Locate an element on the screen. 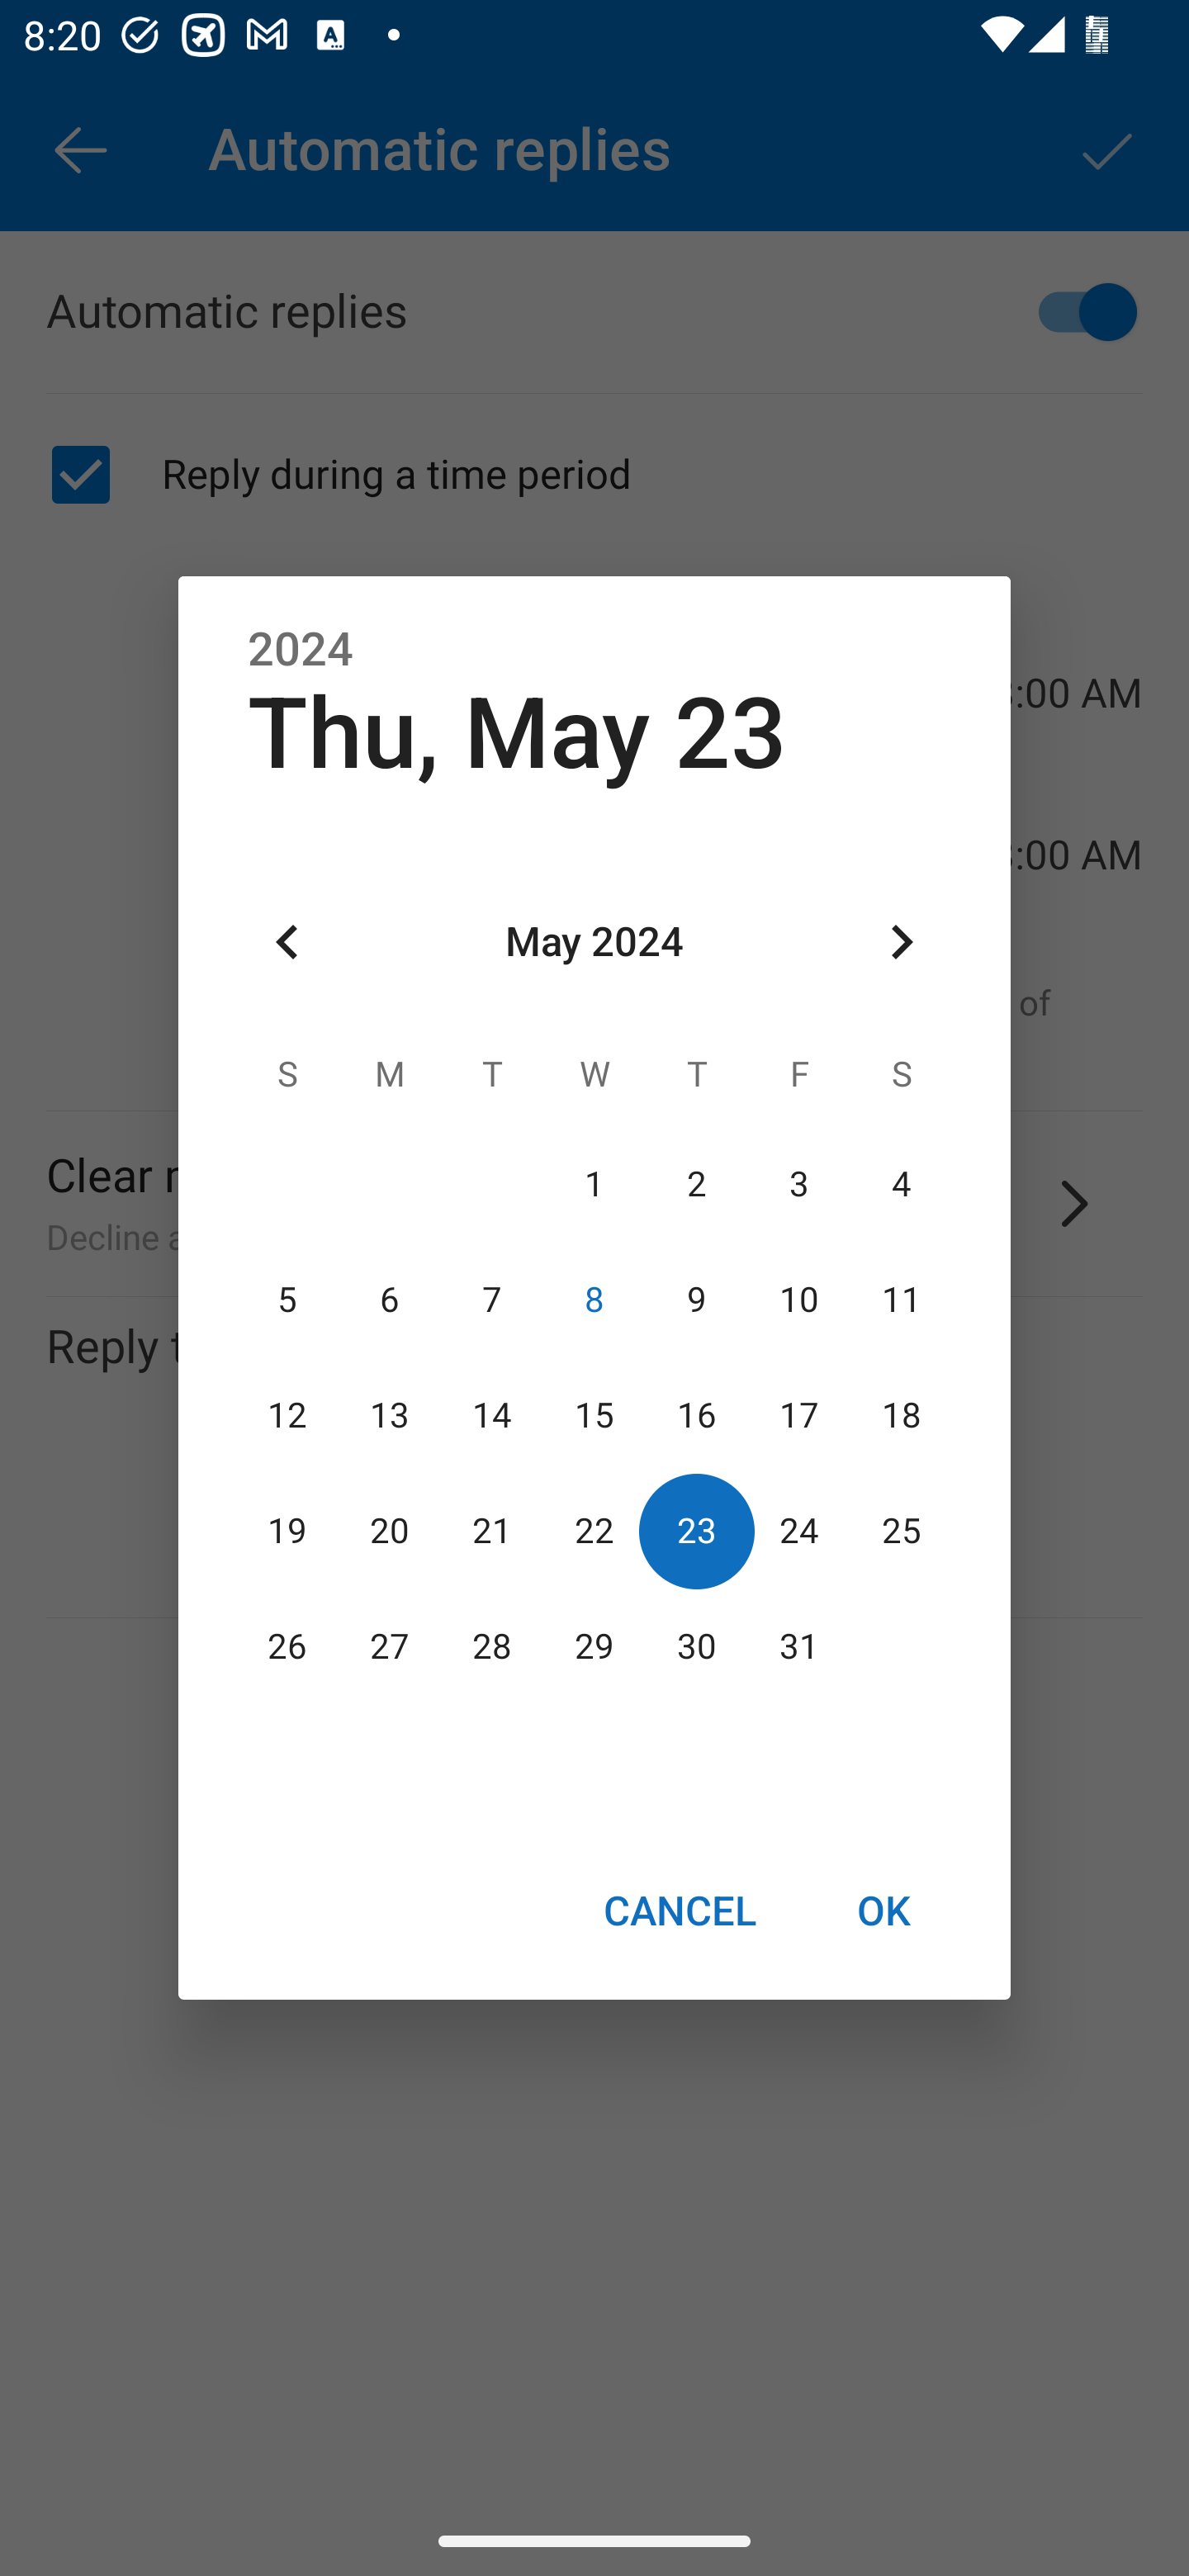 Image resolution: width=1189 pixels, height=2576 pixels. OK is located at coordinates (883, 1910).